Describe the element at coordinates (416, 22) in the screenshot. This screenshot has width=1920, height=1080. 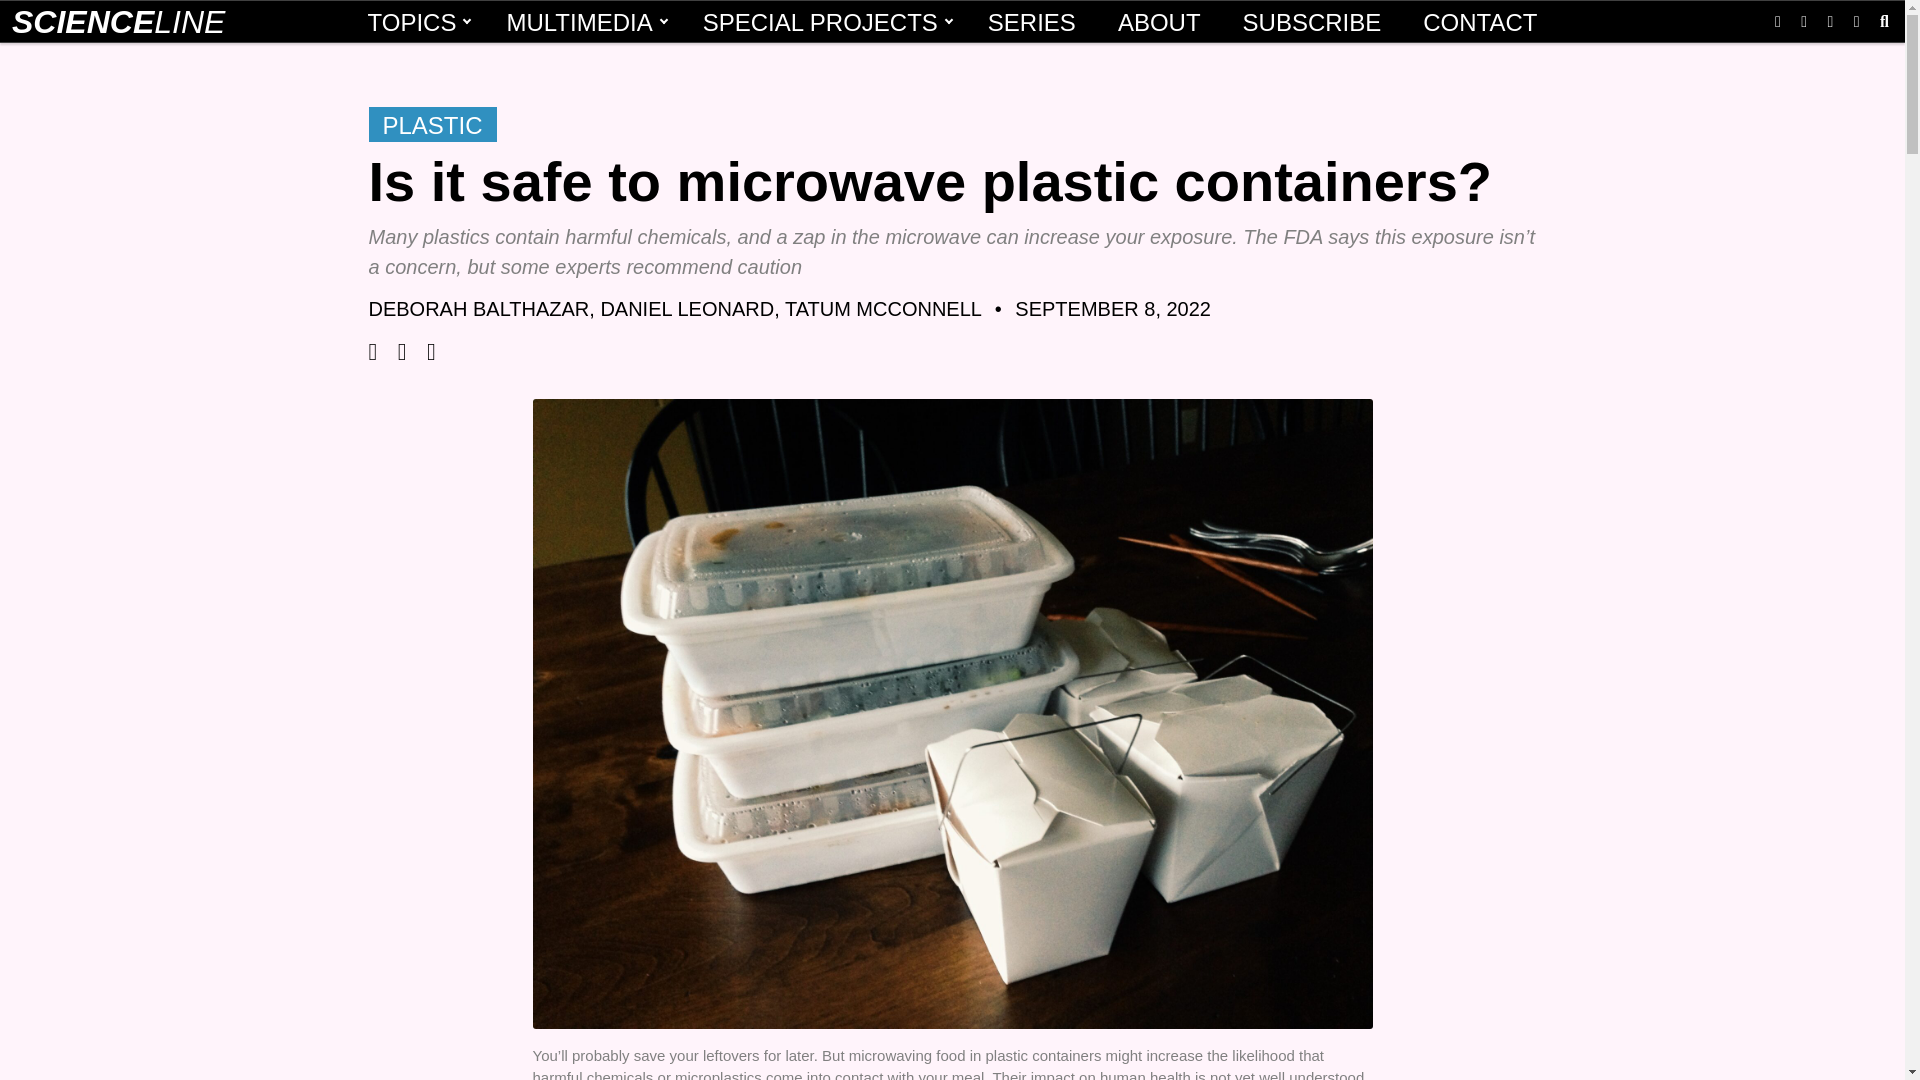
I see `TOPICS` at that location.